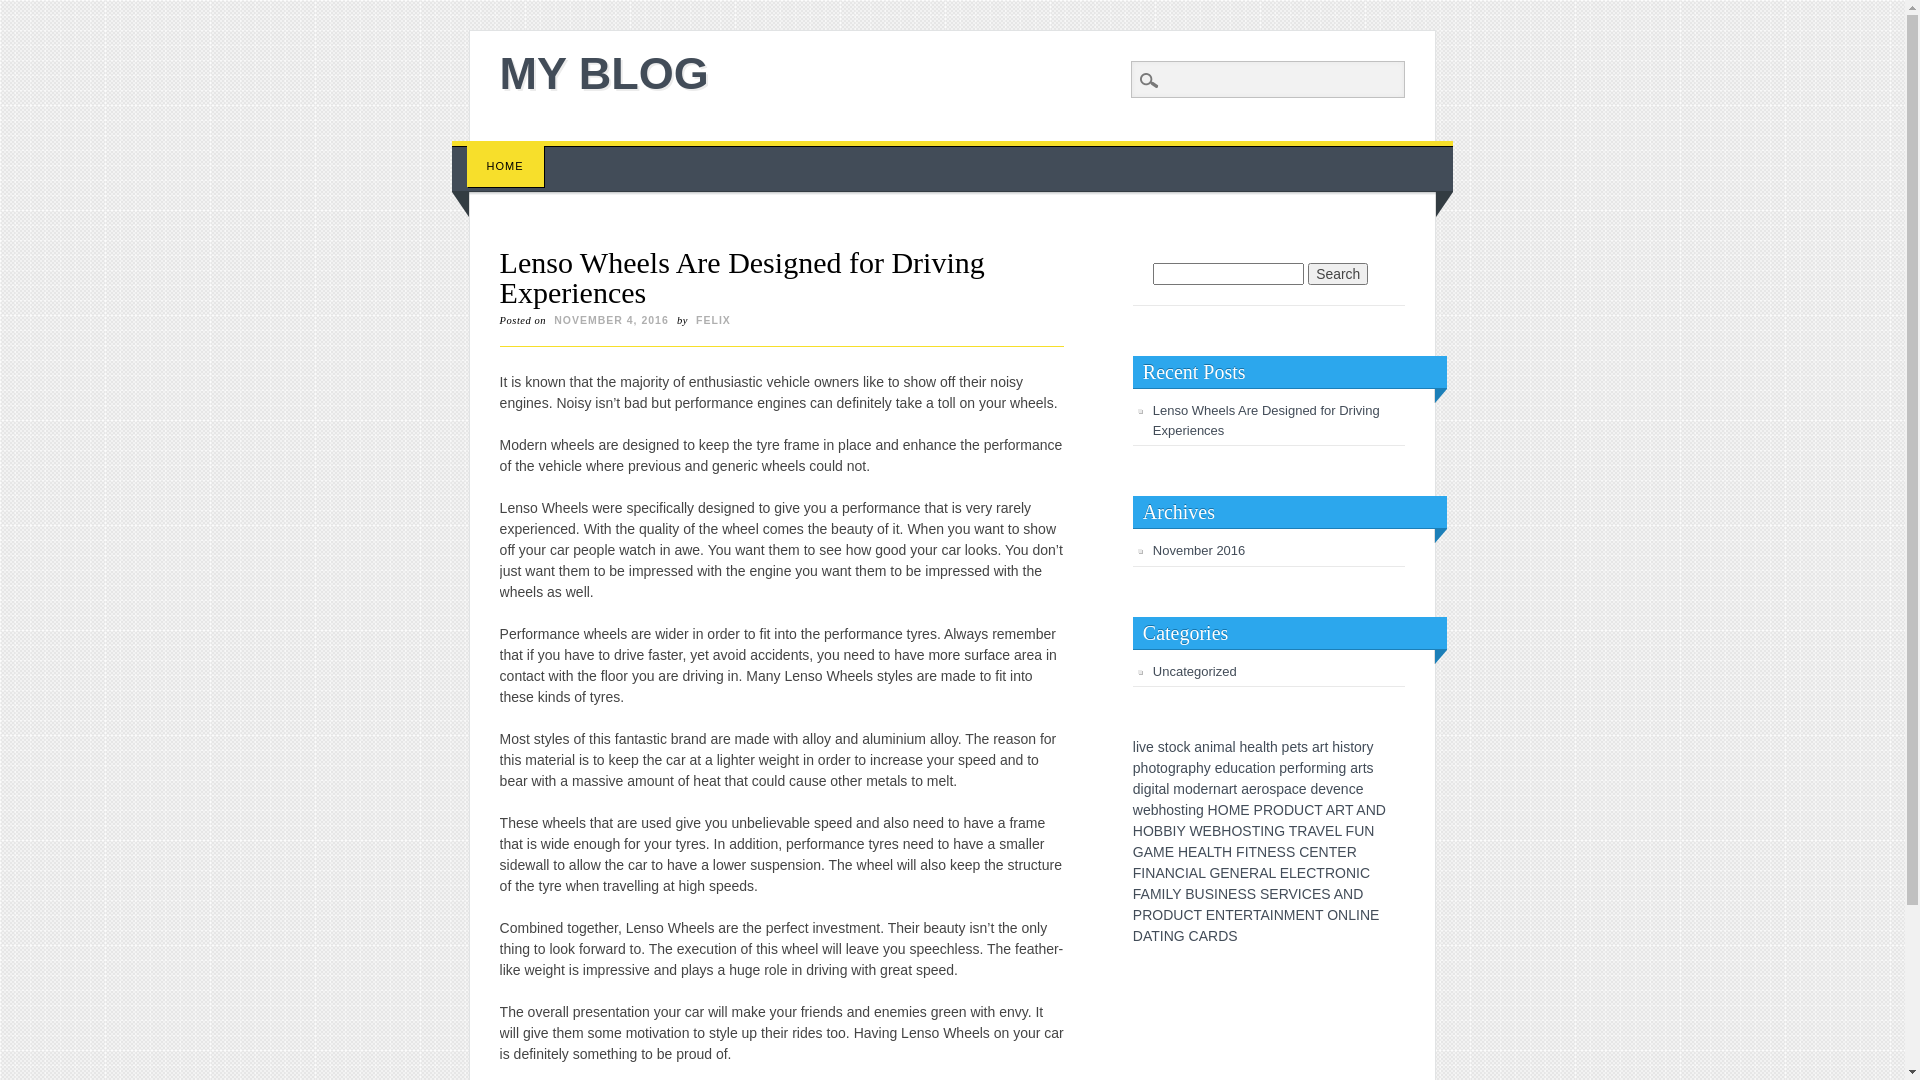 This screenshot has height=1080, width=1920. What do you see at coordinates (1192, 810) in the screenshot?
I see `n` at bounding box center [1192, 810].